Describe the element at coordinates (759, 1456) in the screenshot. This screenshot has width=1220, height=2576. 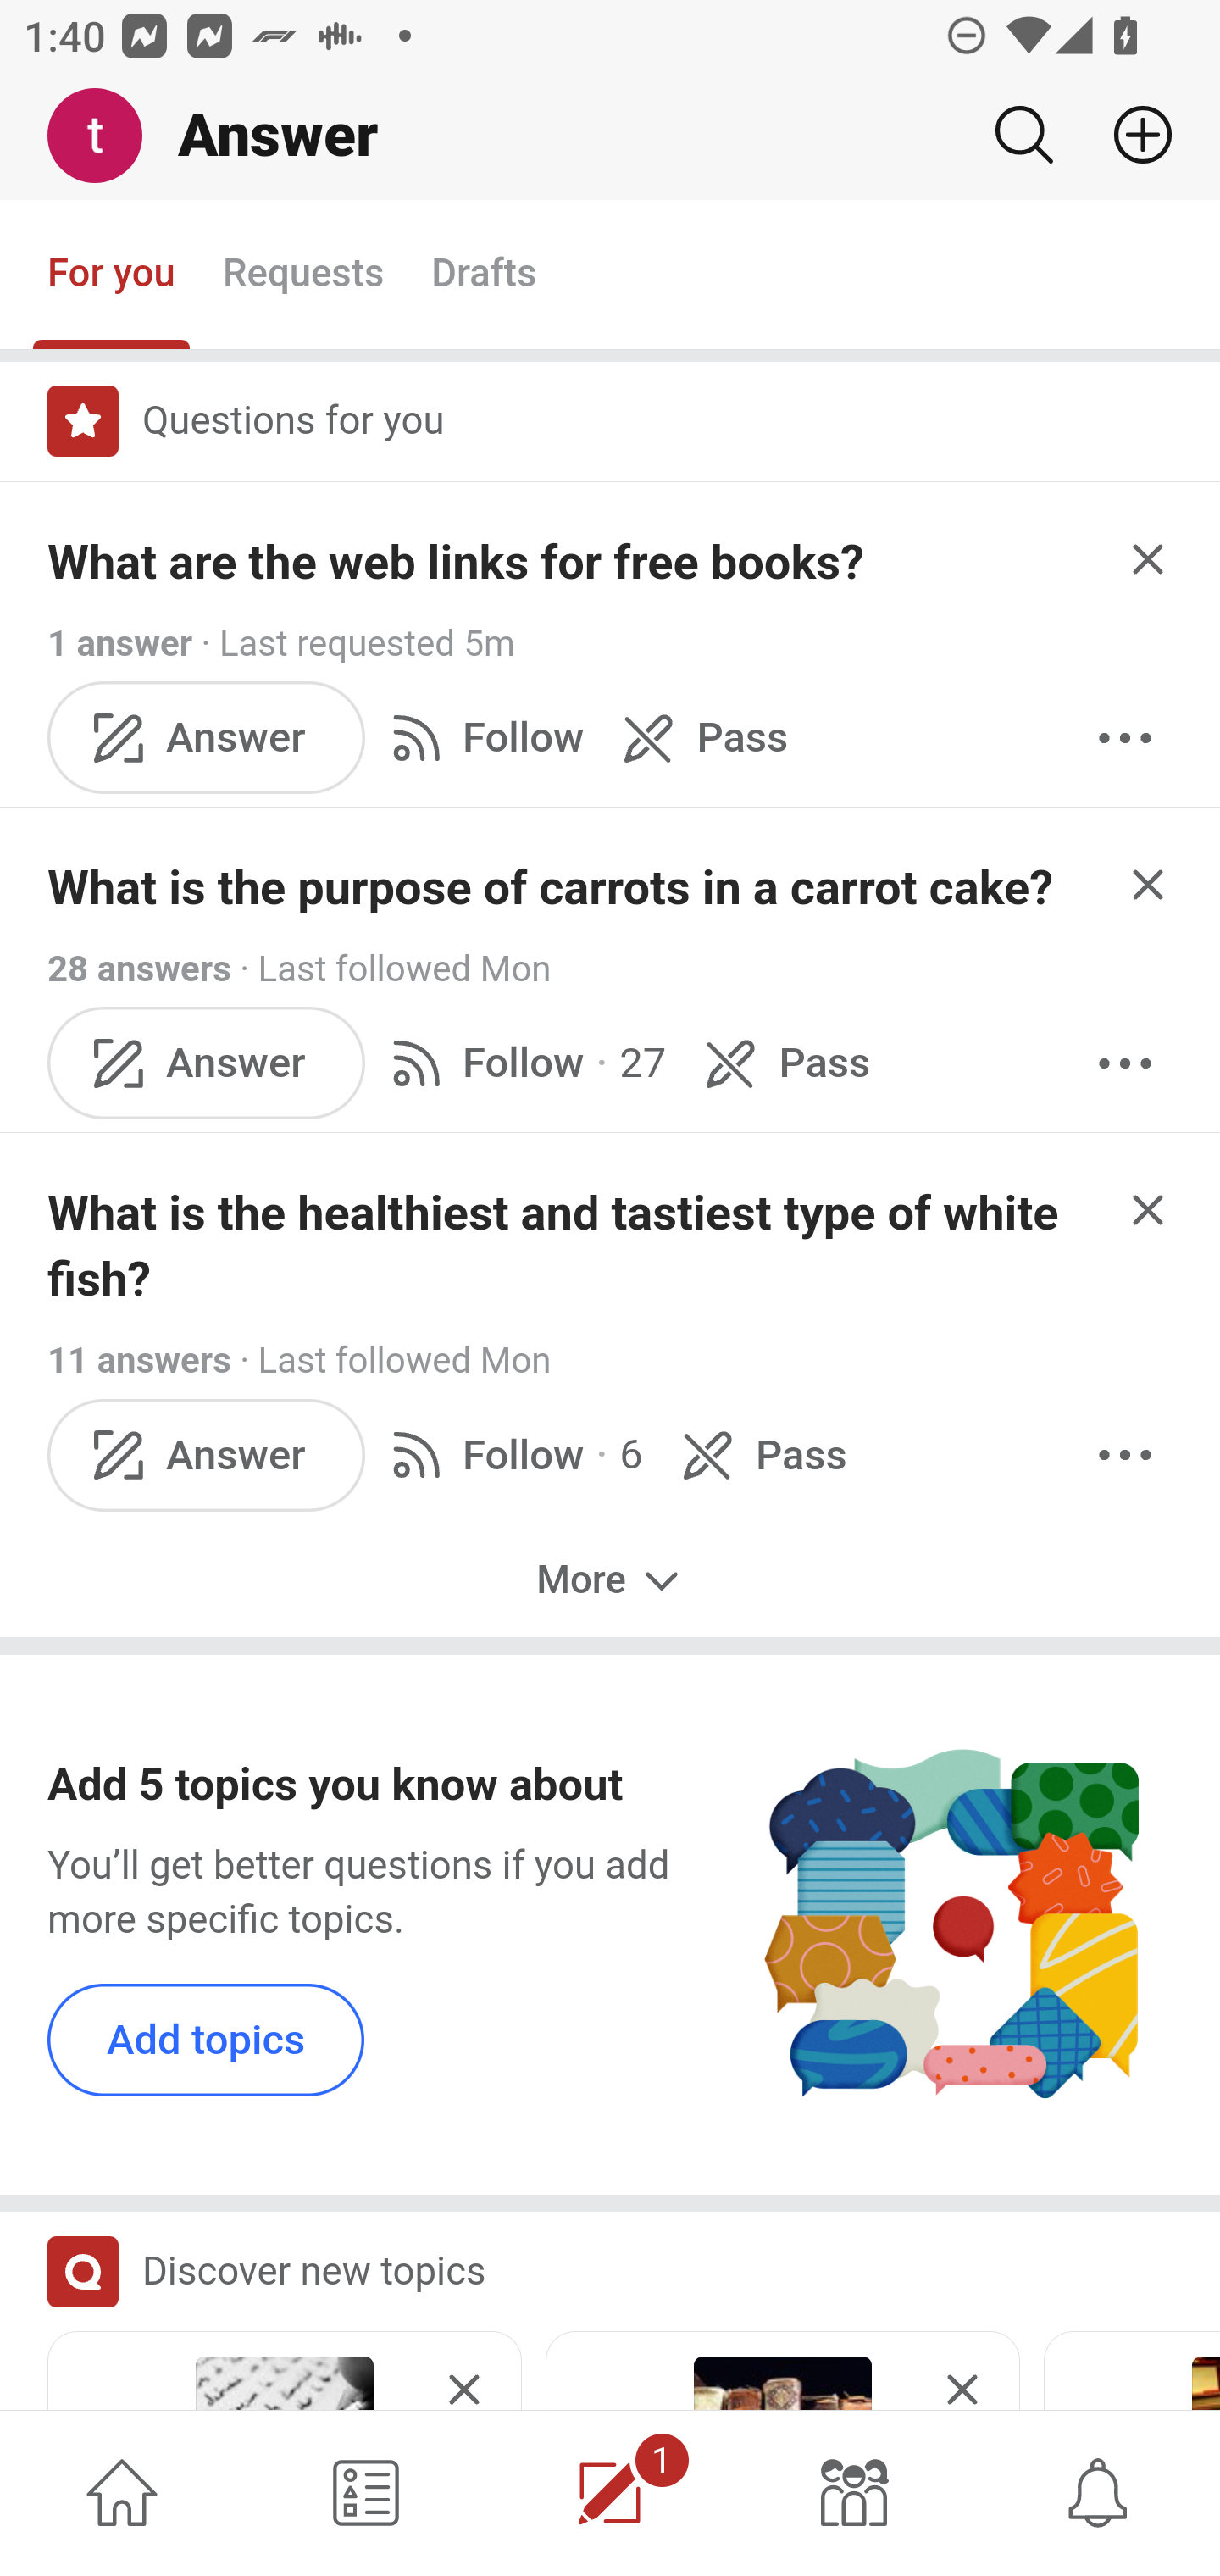
I see `Pass` at that location.